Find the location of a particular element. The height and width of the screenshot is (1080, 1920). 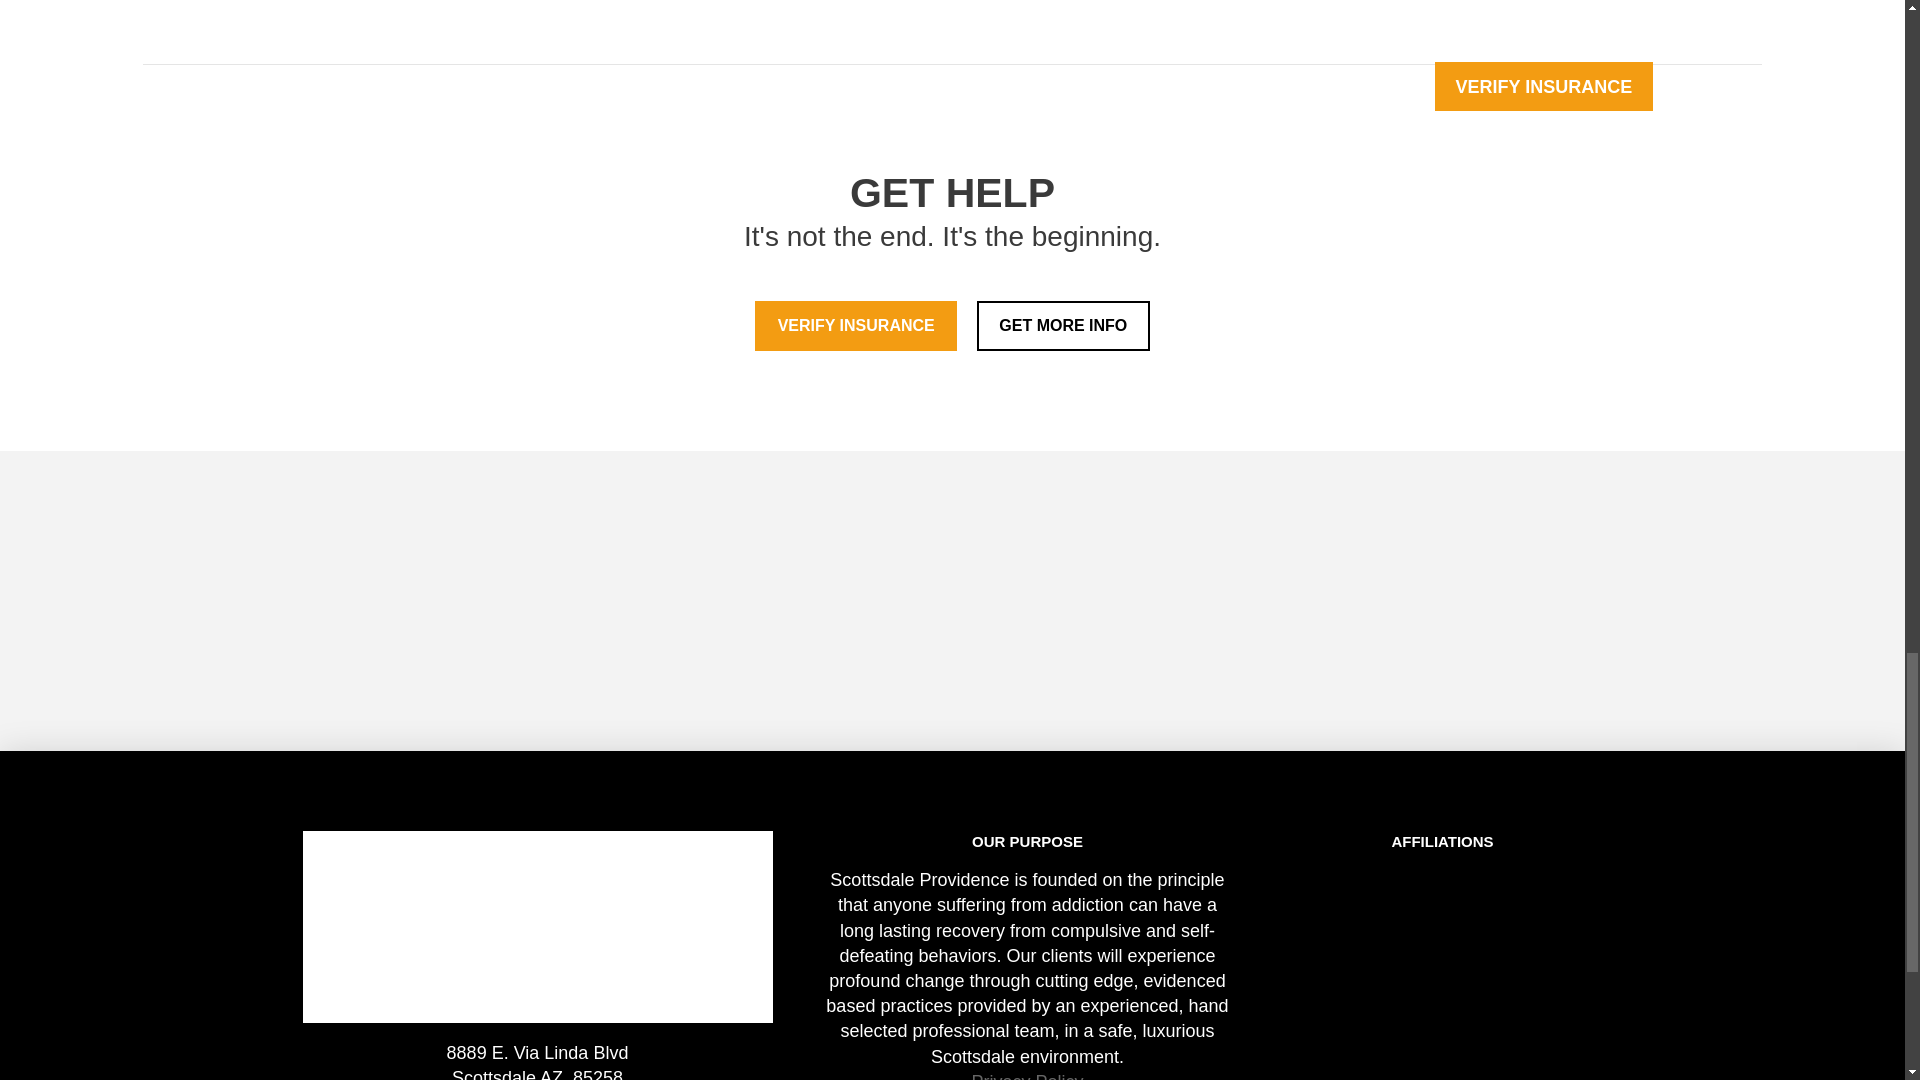

Privacy Policy is located at coordinates (1026, 1076).